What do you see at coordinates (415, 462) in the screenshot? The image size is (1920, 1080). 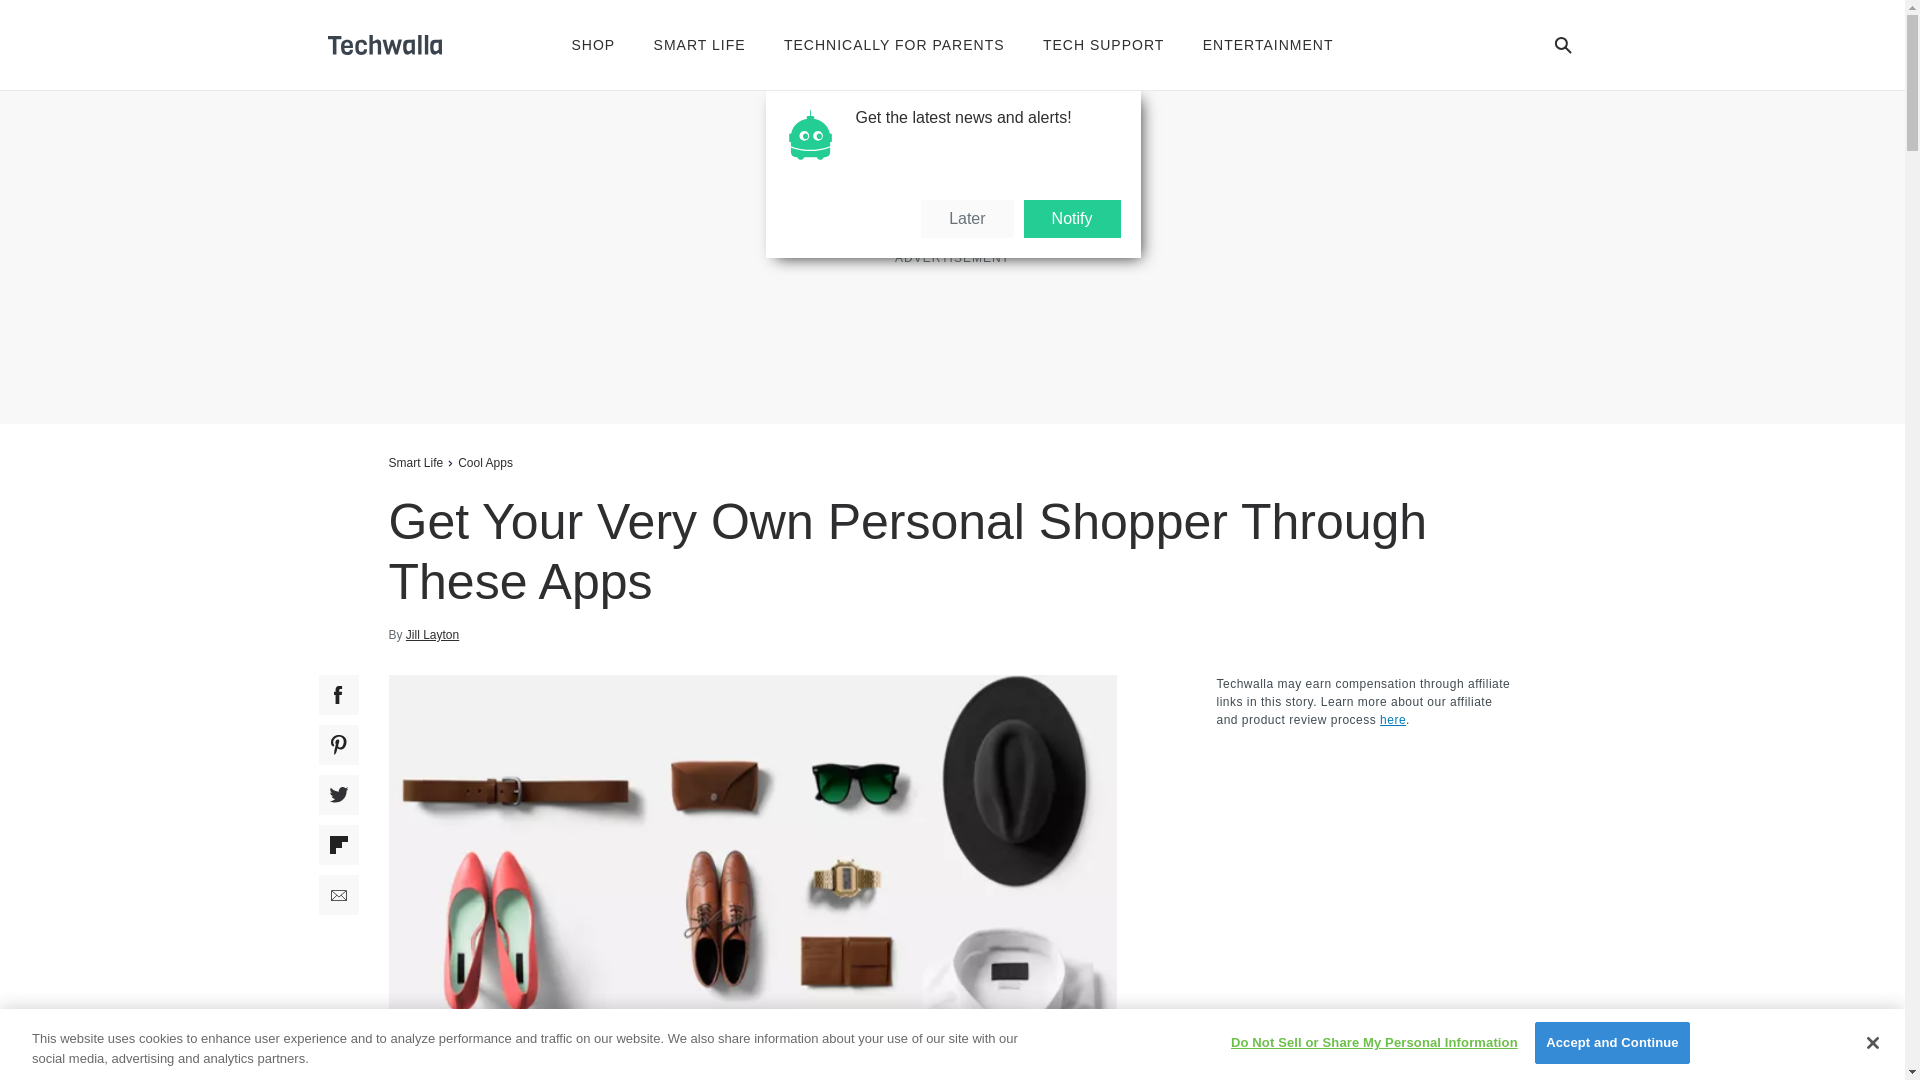 I see `Smart Life` at bounding box center [415, 462].